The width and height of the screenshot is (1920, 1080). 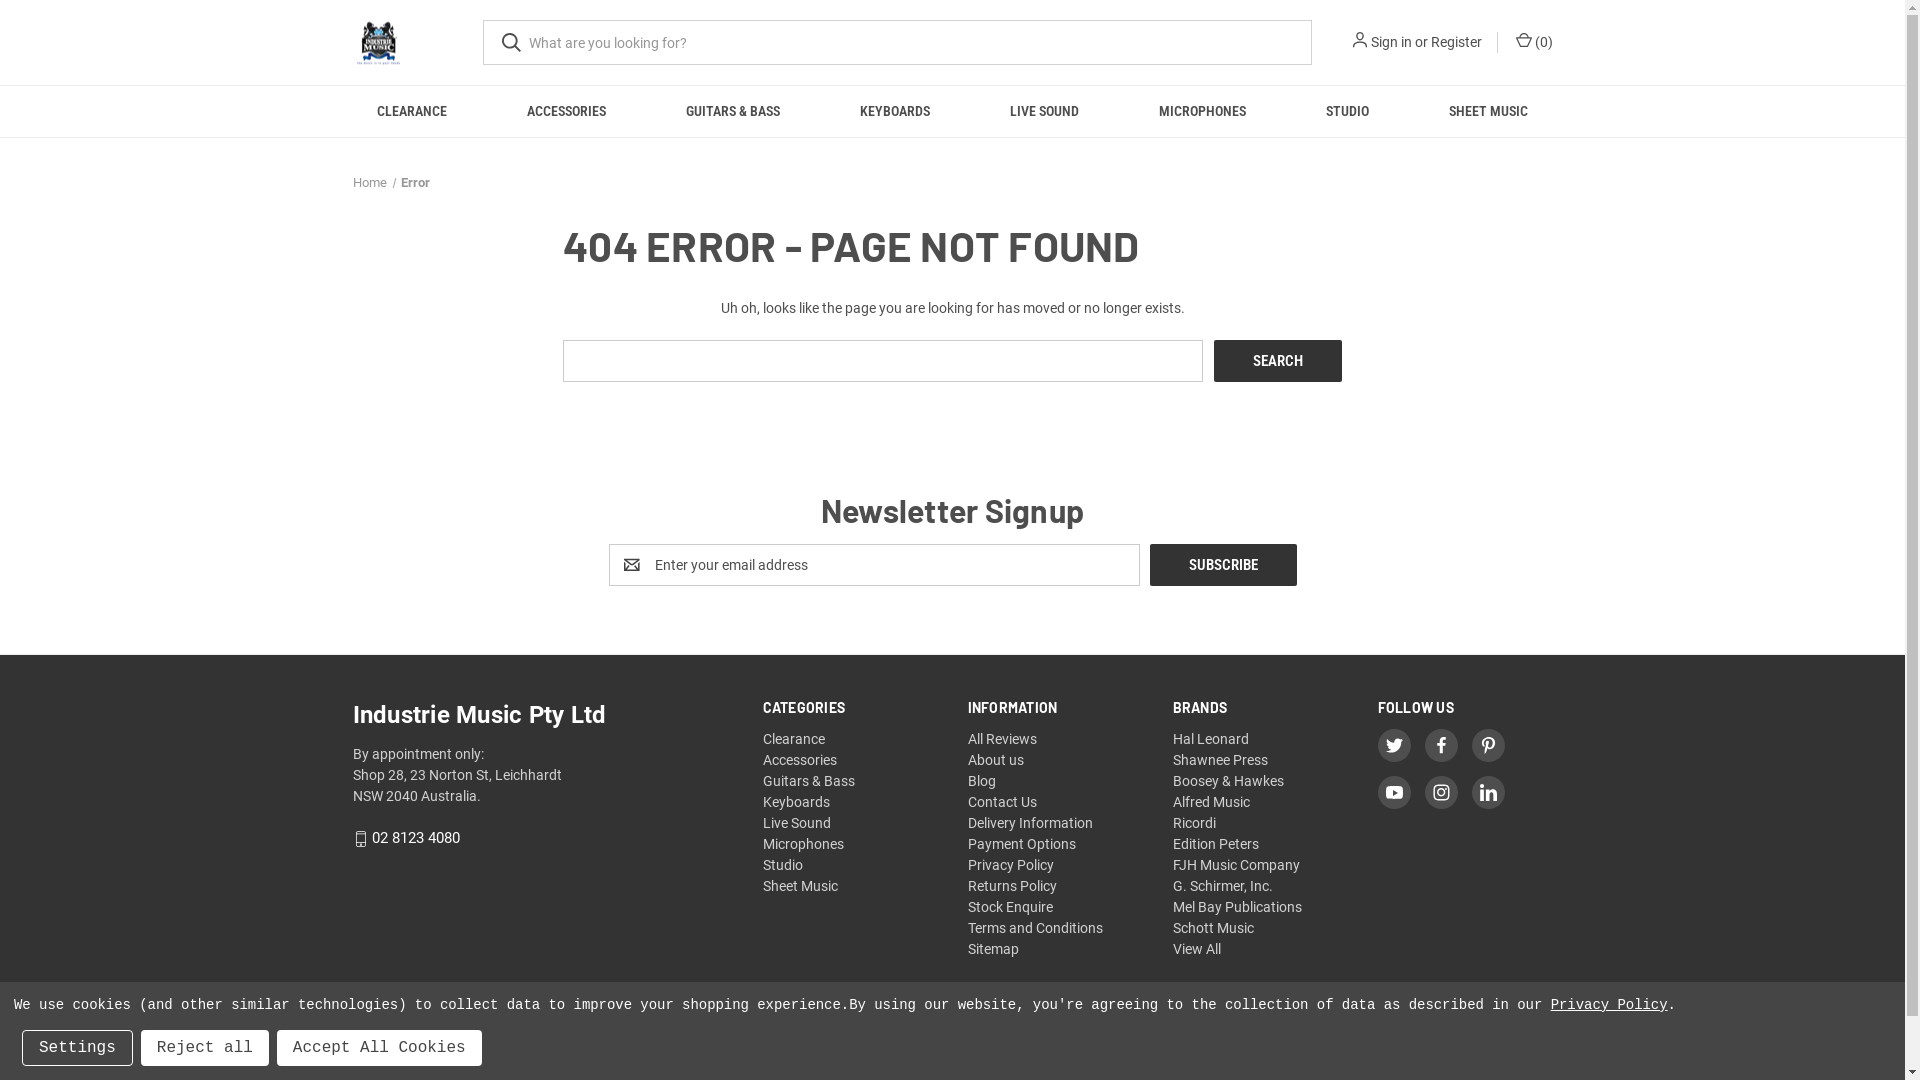 I want to click on G. Schirmer, Inc., so click(x=1223, y=886).